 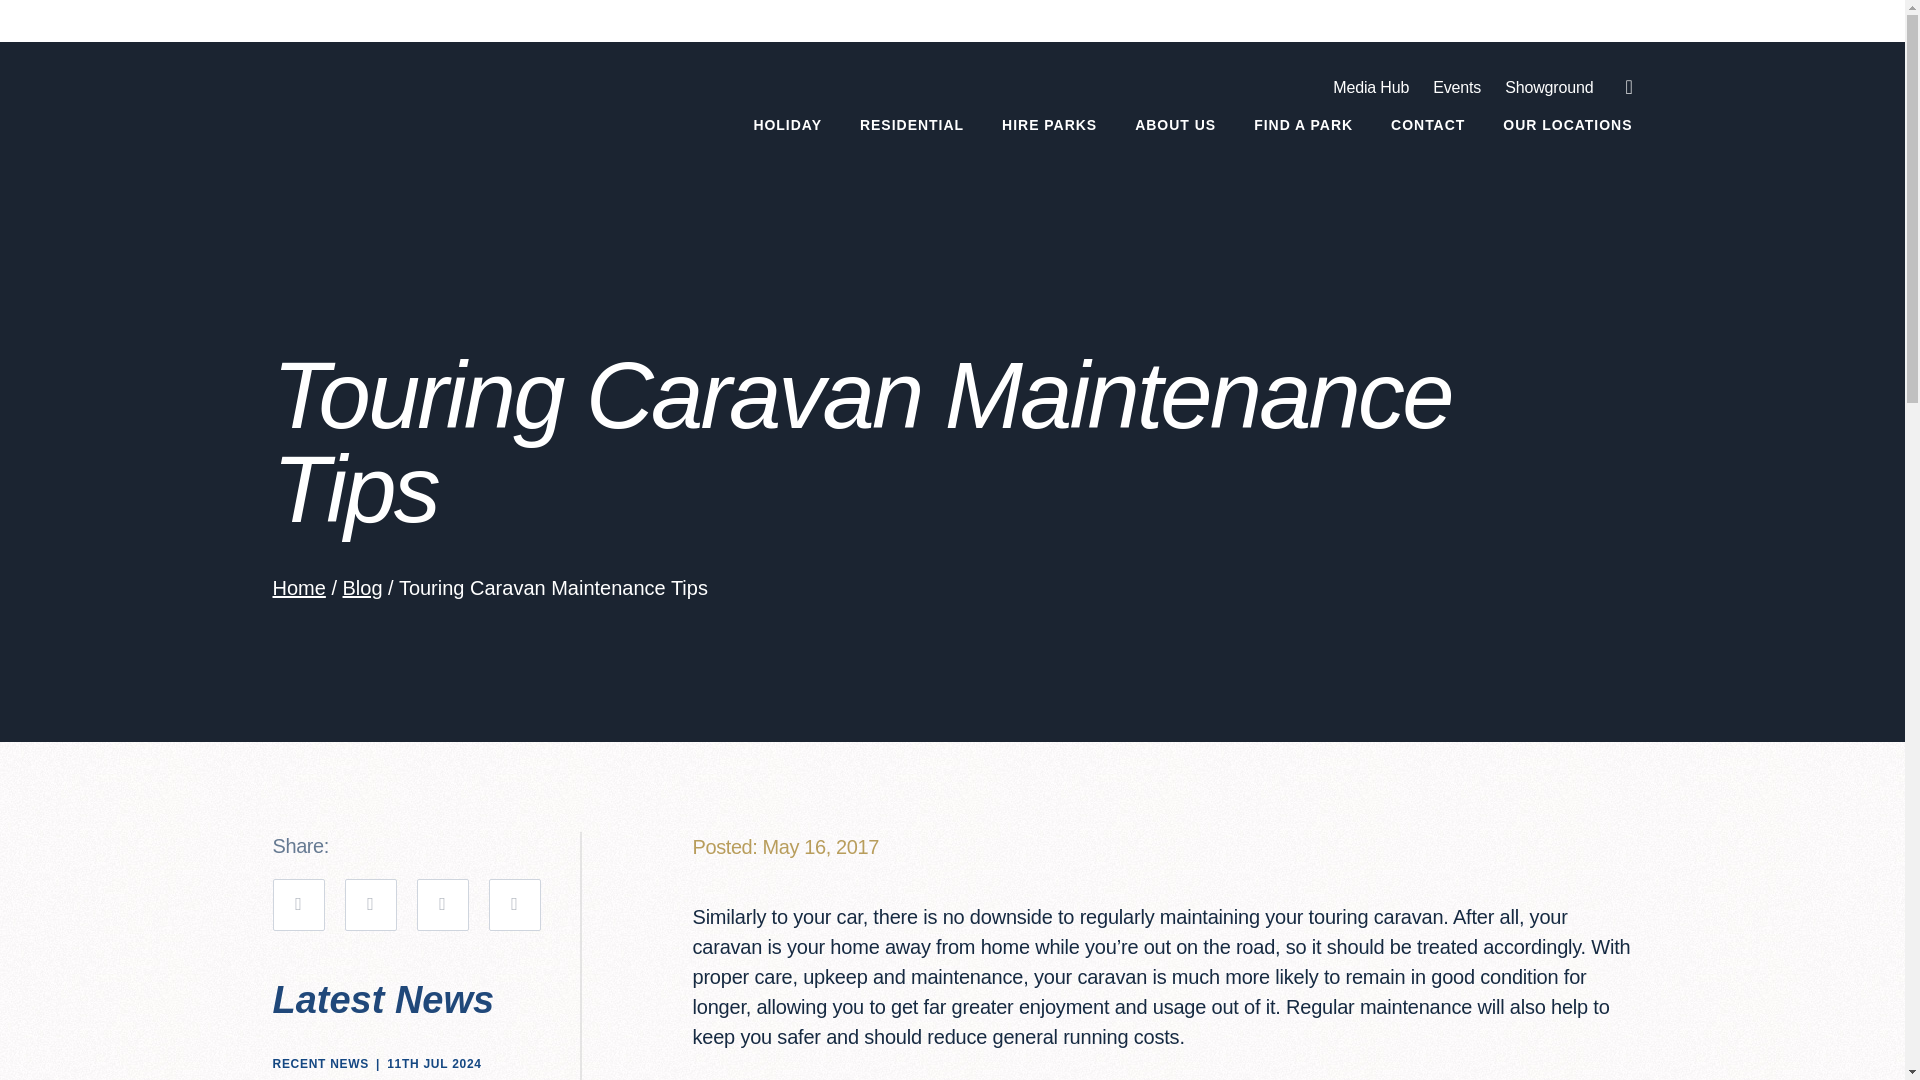 I want to click on HIRE PARKS, so click(x=1049, y=124).